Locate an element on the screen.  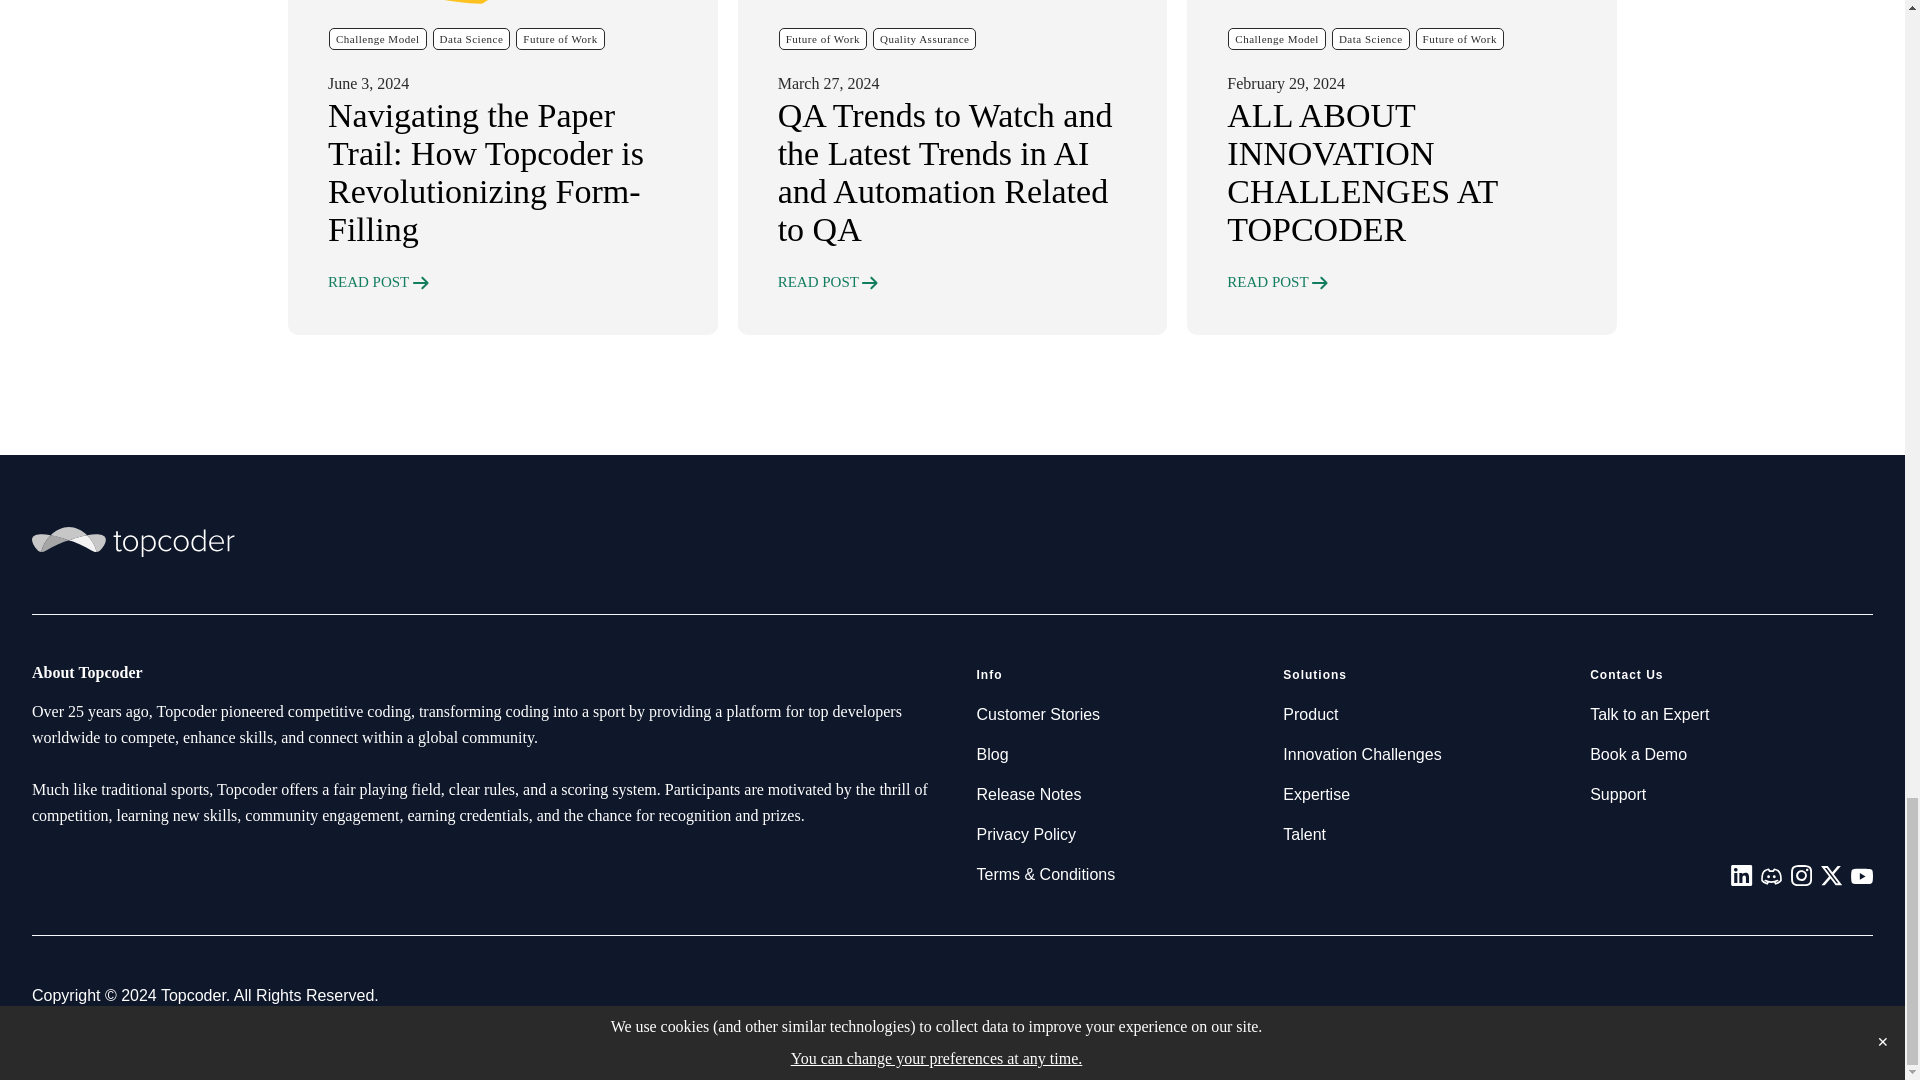
Blog is located at coordinates (992, 754).